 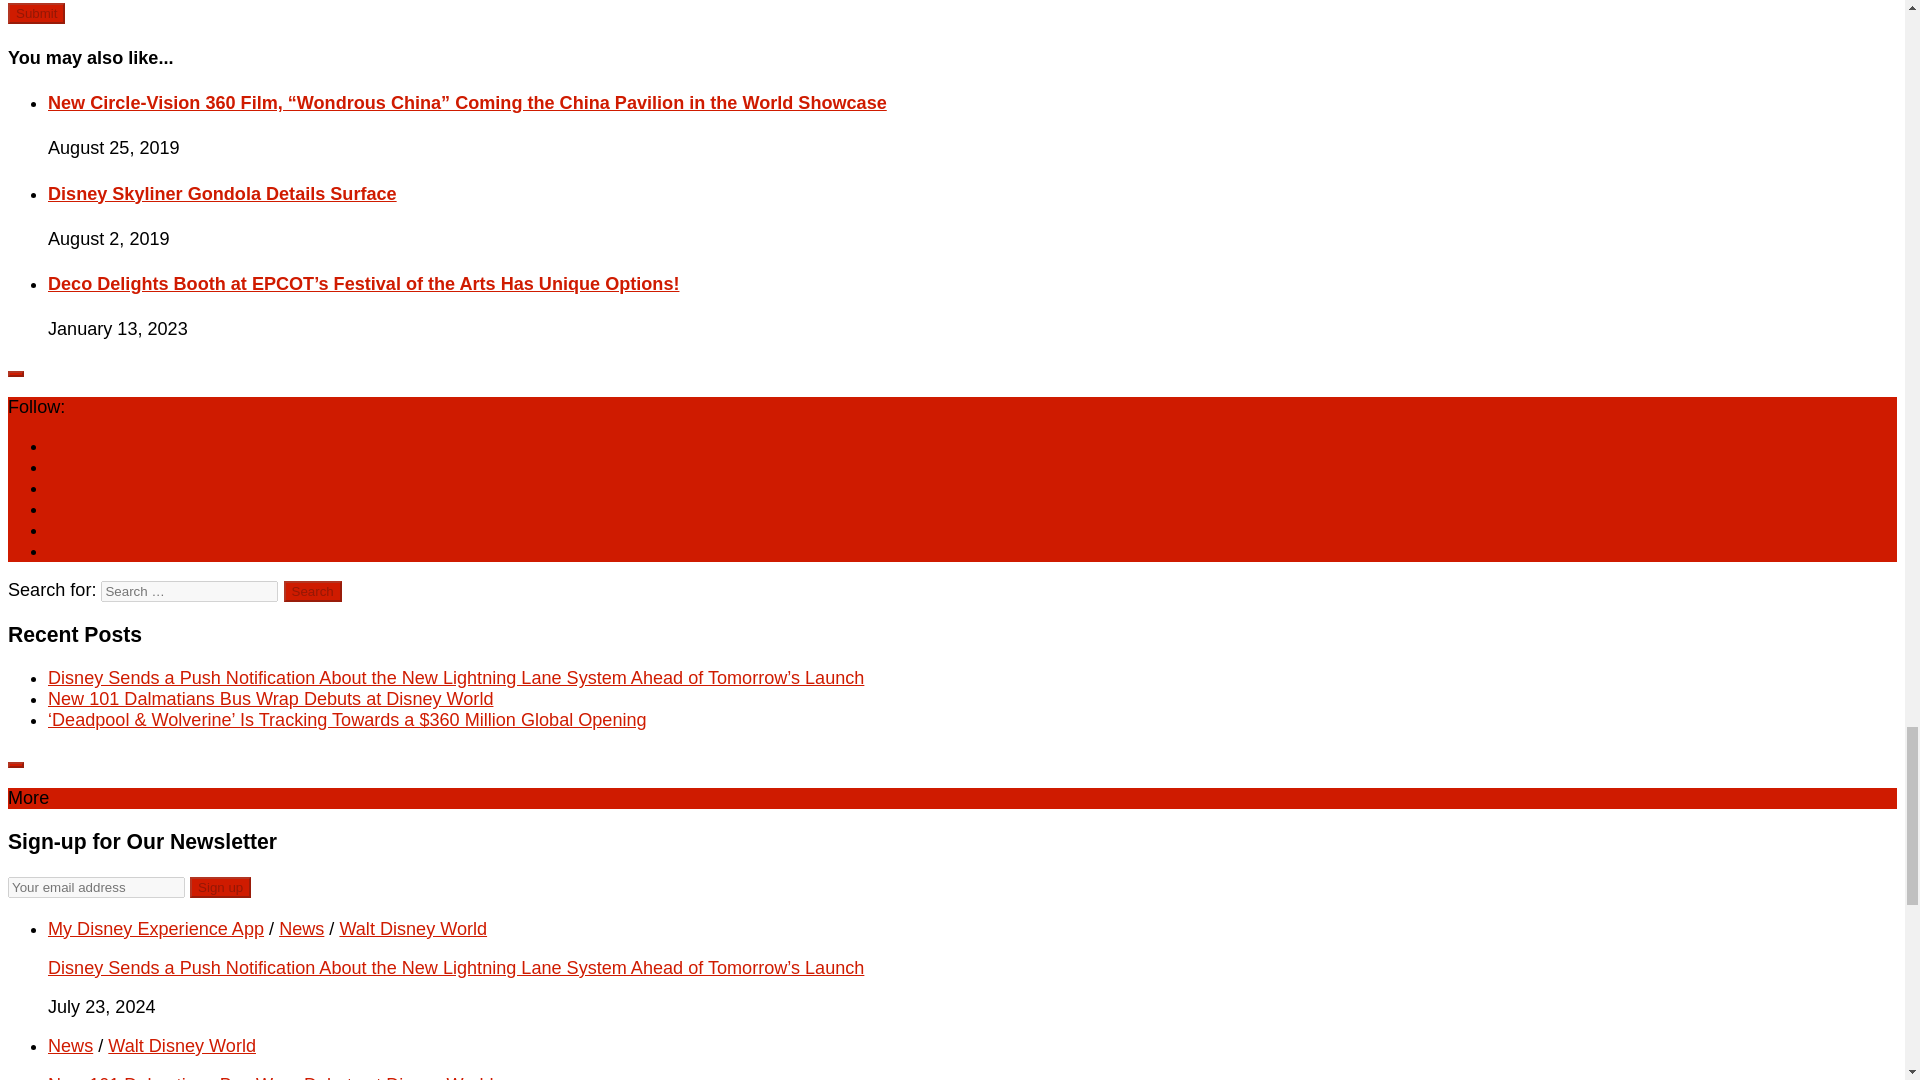 I want to click on Sign up, so click(x=220, y=886).